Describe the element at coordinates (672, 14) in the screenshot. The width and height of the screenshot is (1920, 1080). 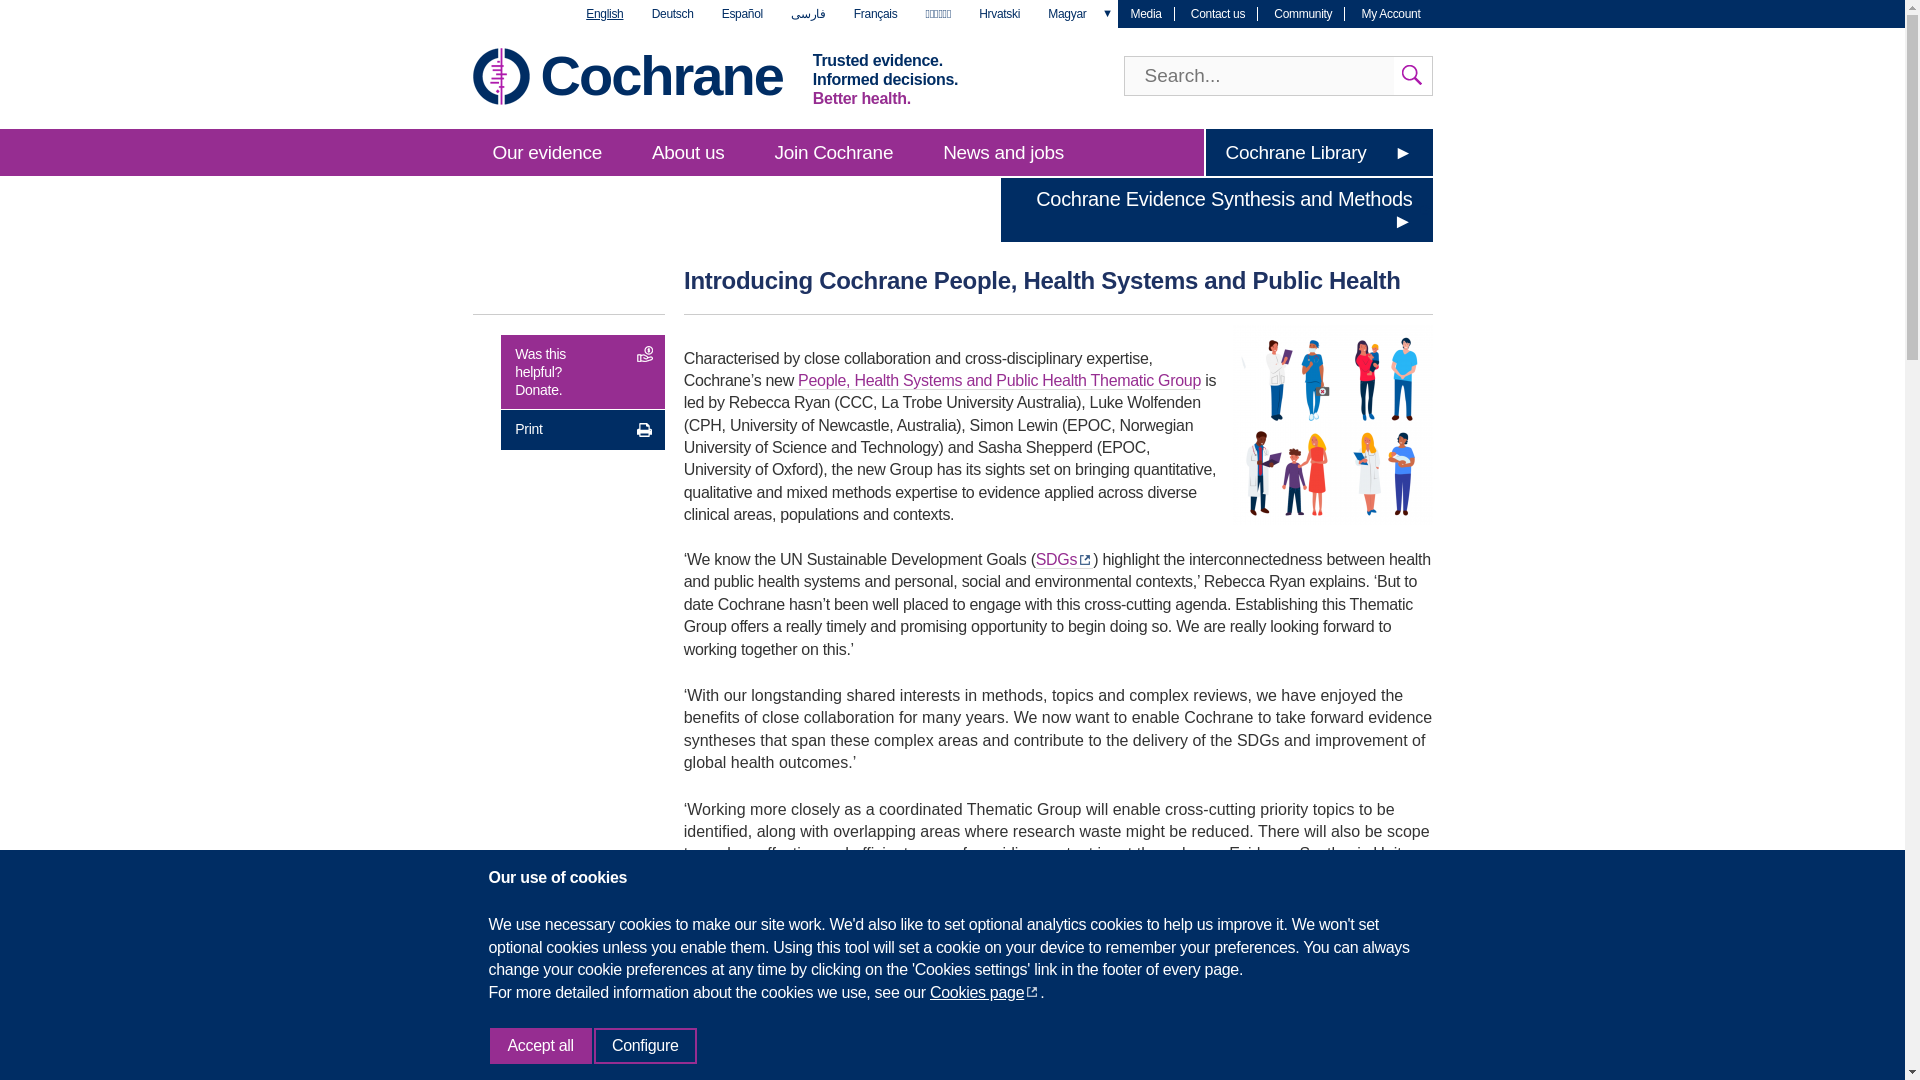
I see `Deutsch` at that location.